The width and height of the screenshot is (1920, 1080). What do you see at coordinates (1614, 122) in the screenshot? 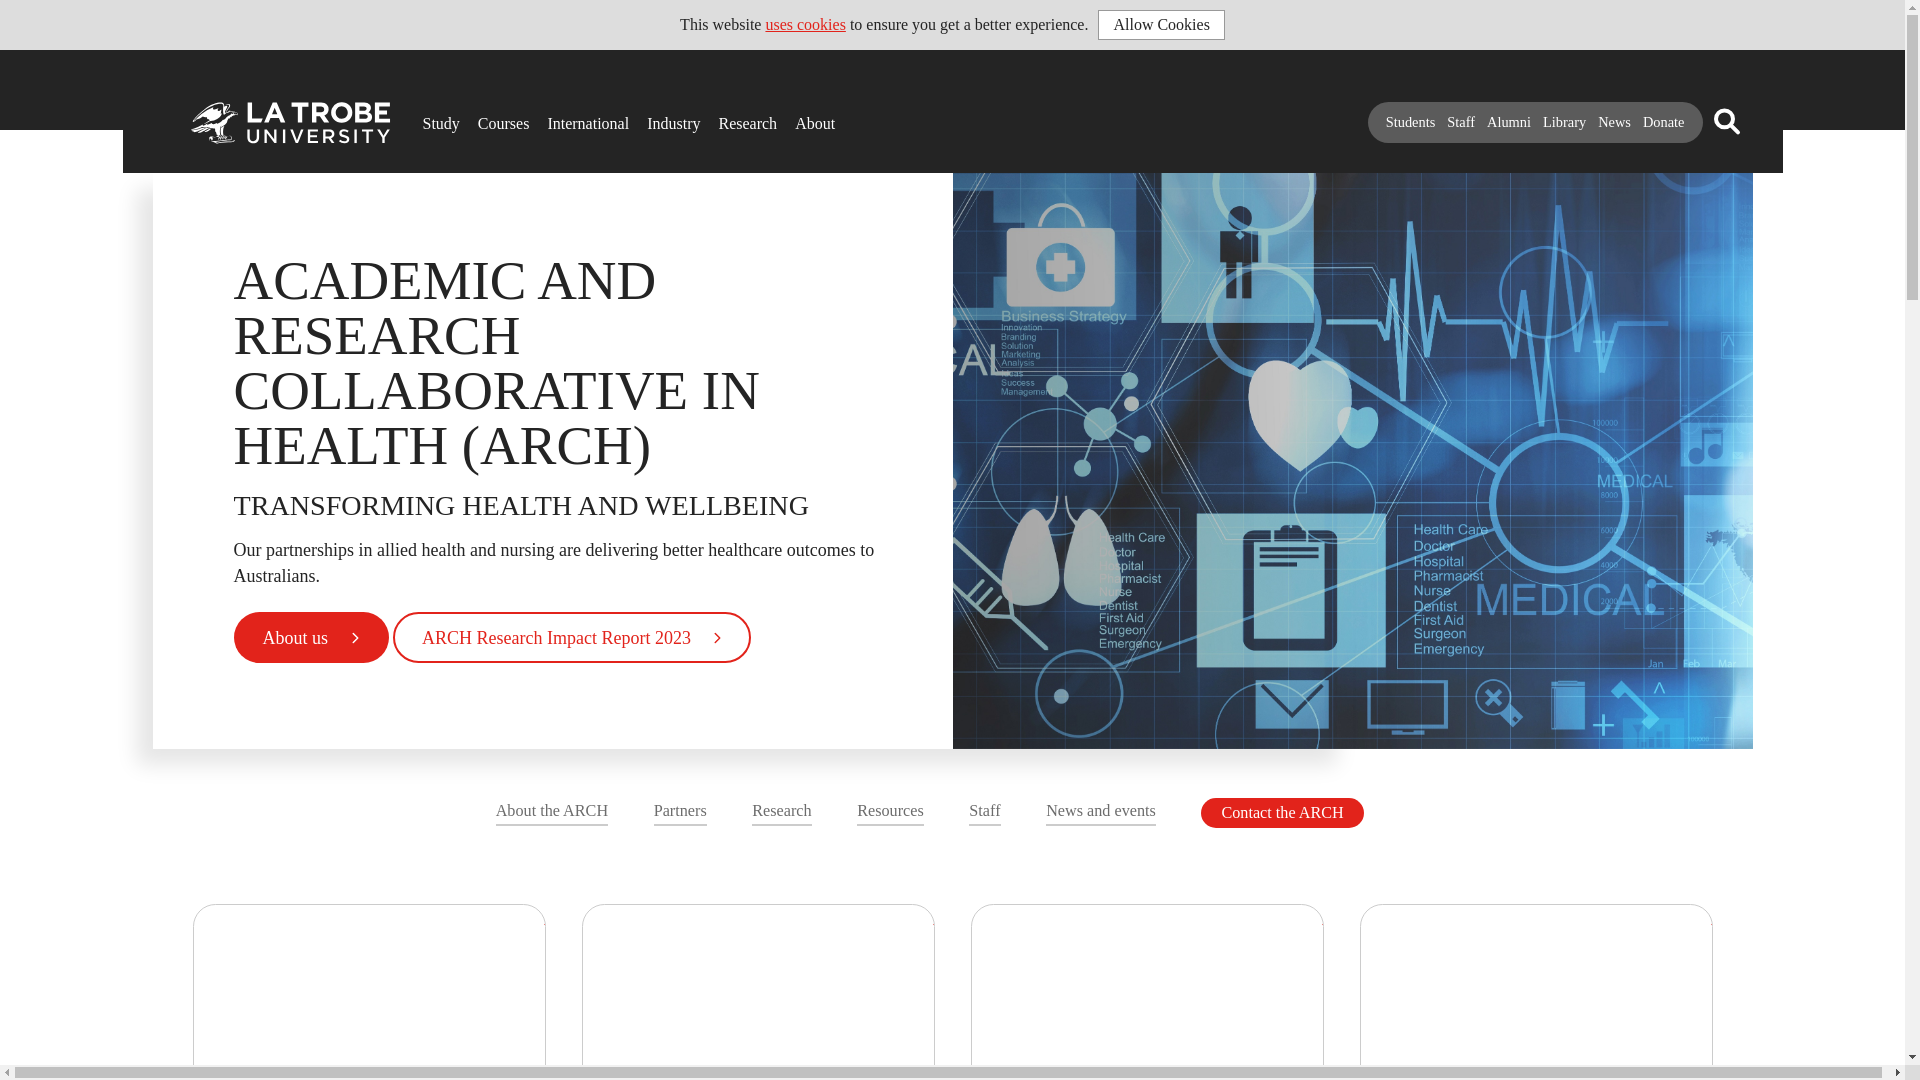
I see `News` at bounding box center [1614, 122].